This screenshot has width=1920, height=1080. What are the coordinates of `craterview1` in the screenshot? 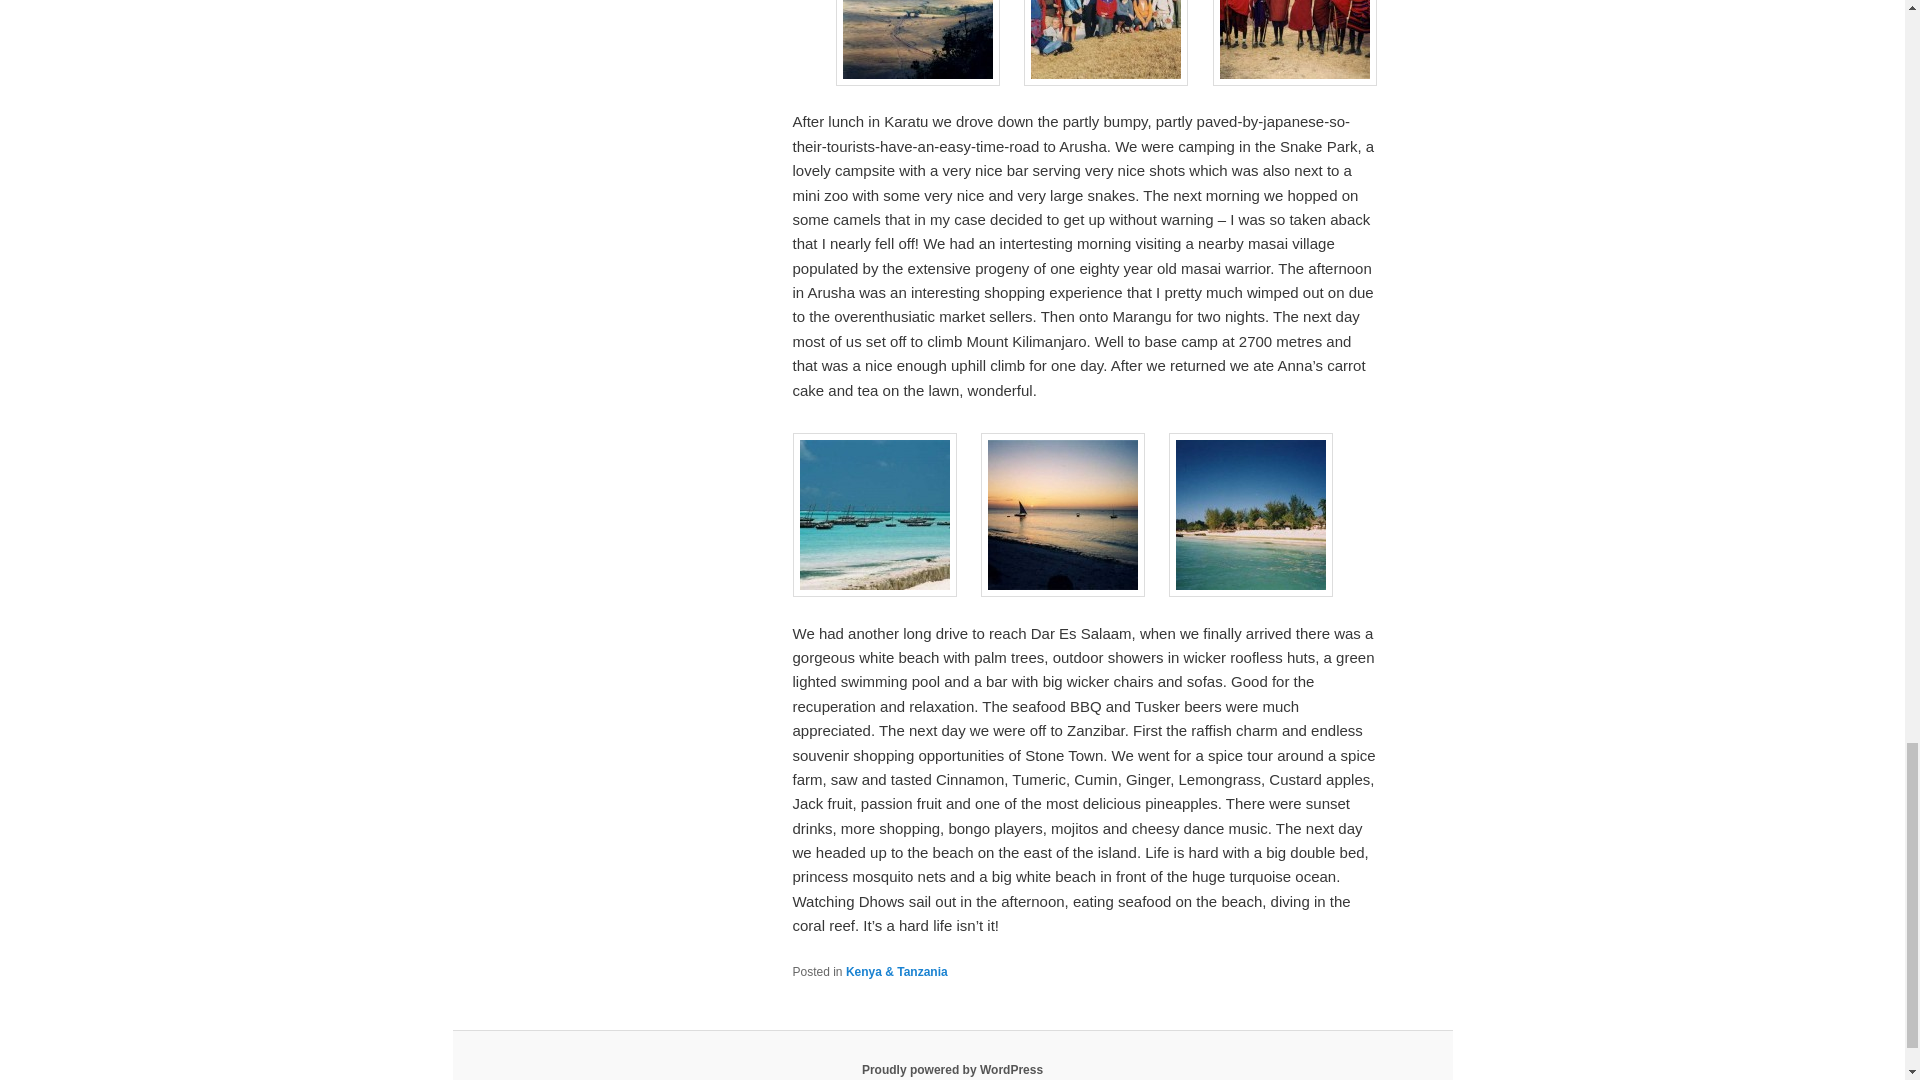 It's located at (918, 43).